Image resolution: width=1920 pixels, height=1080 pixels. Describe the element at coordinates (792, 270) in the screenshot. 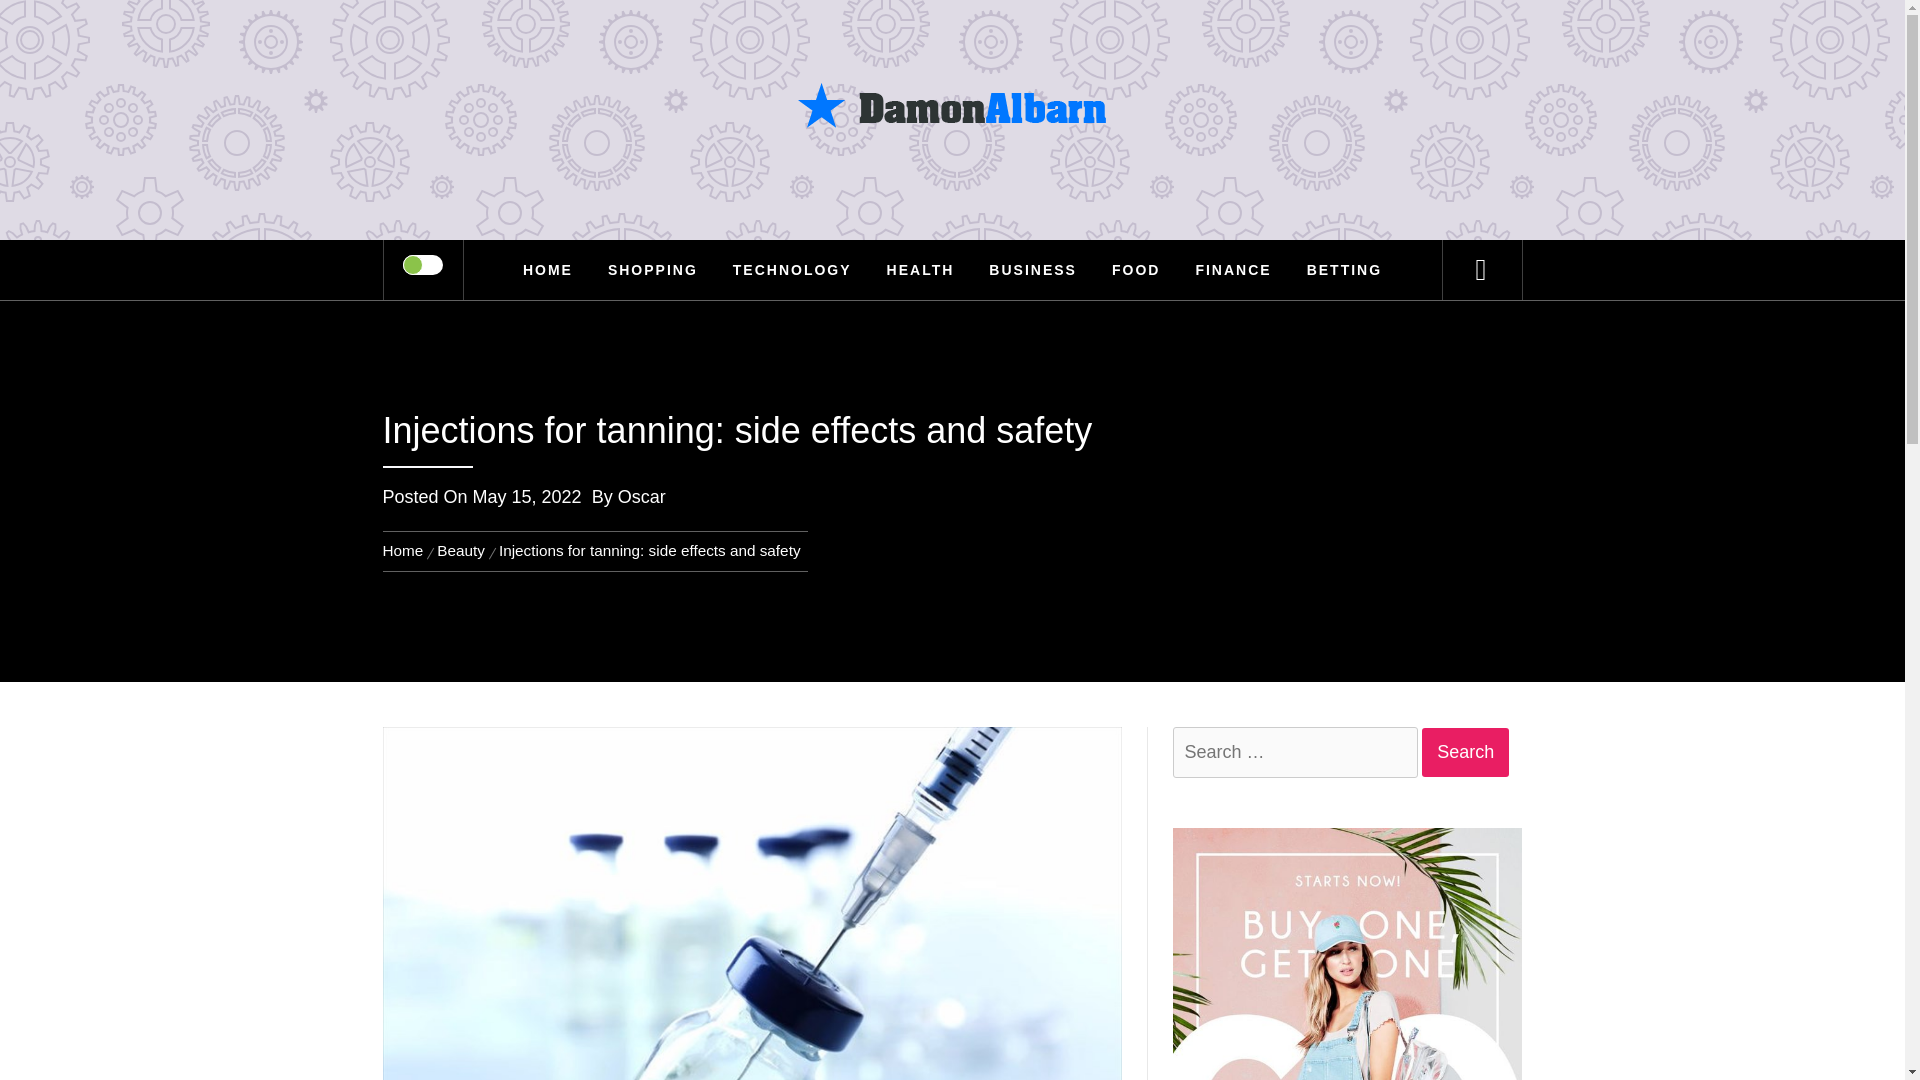

I see `TECHNOLOGY` at that location.